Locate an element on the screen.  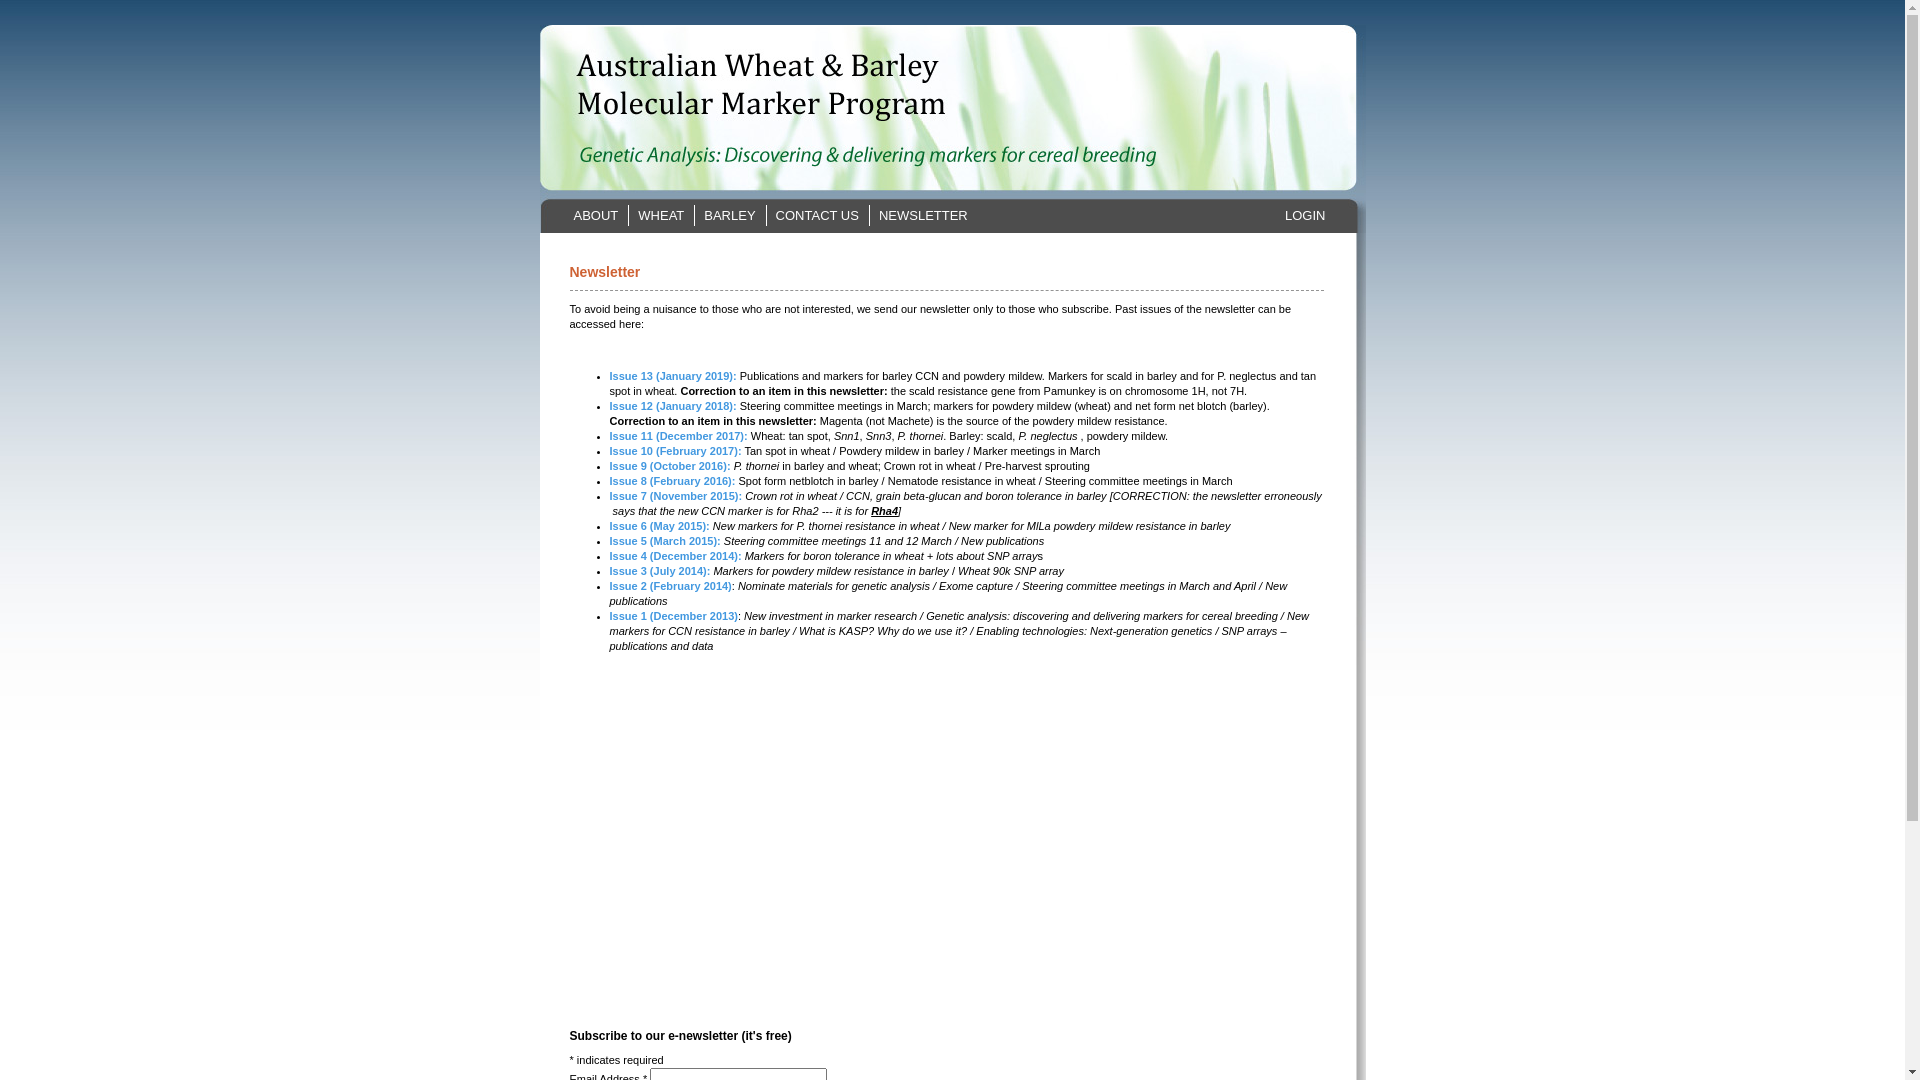
ABOUT is located at coordinates (597, 216).